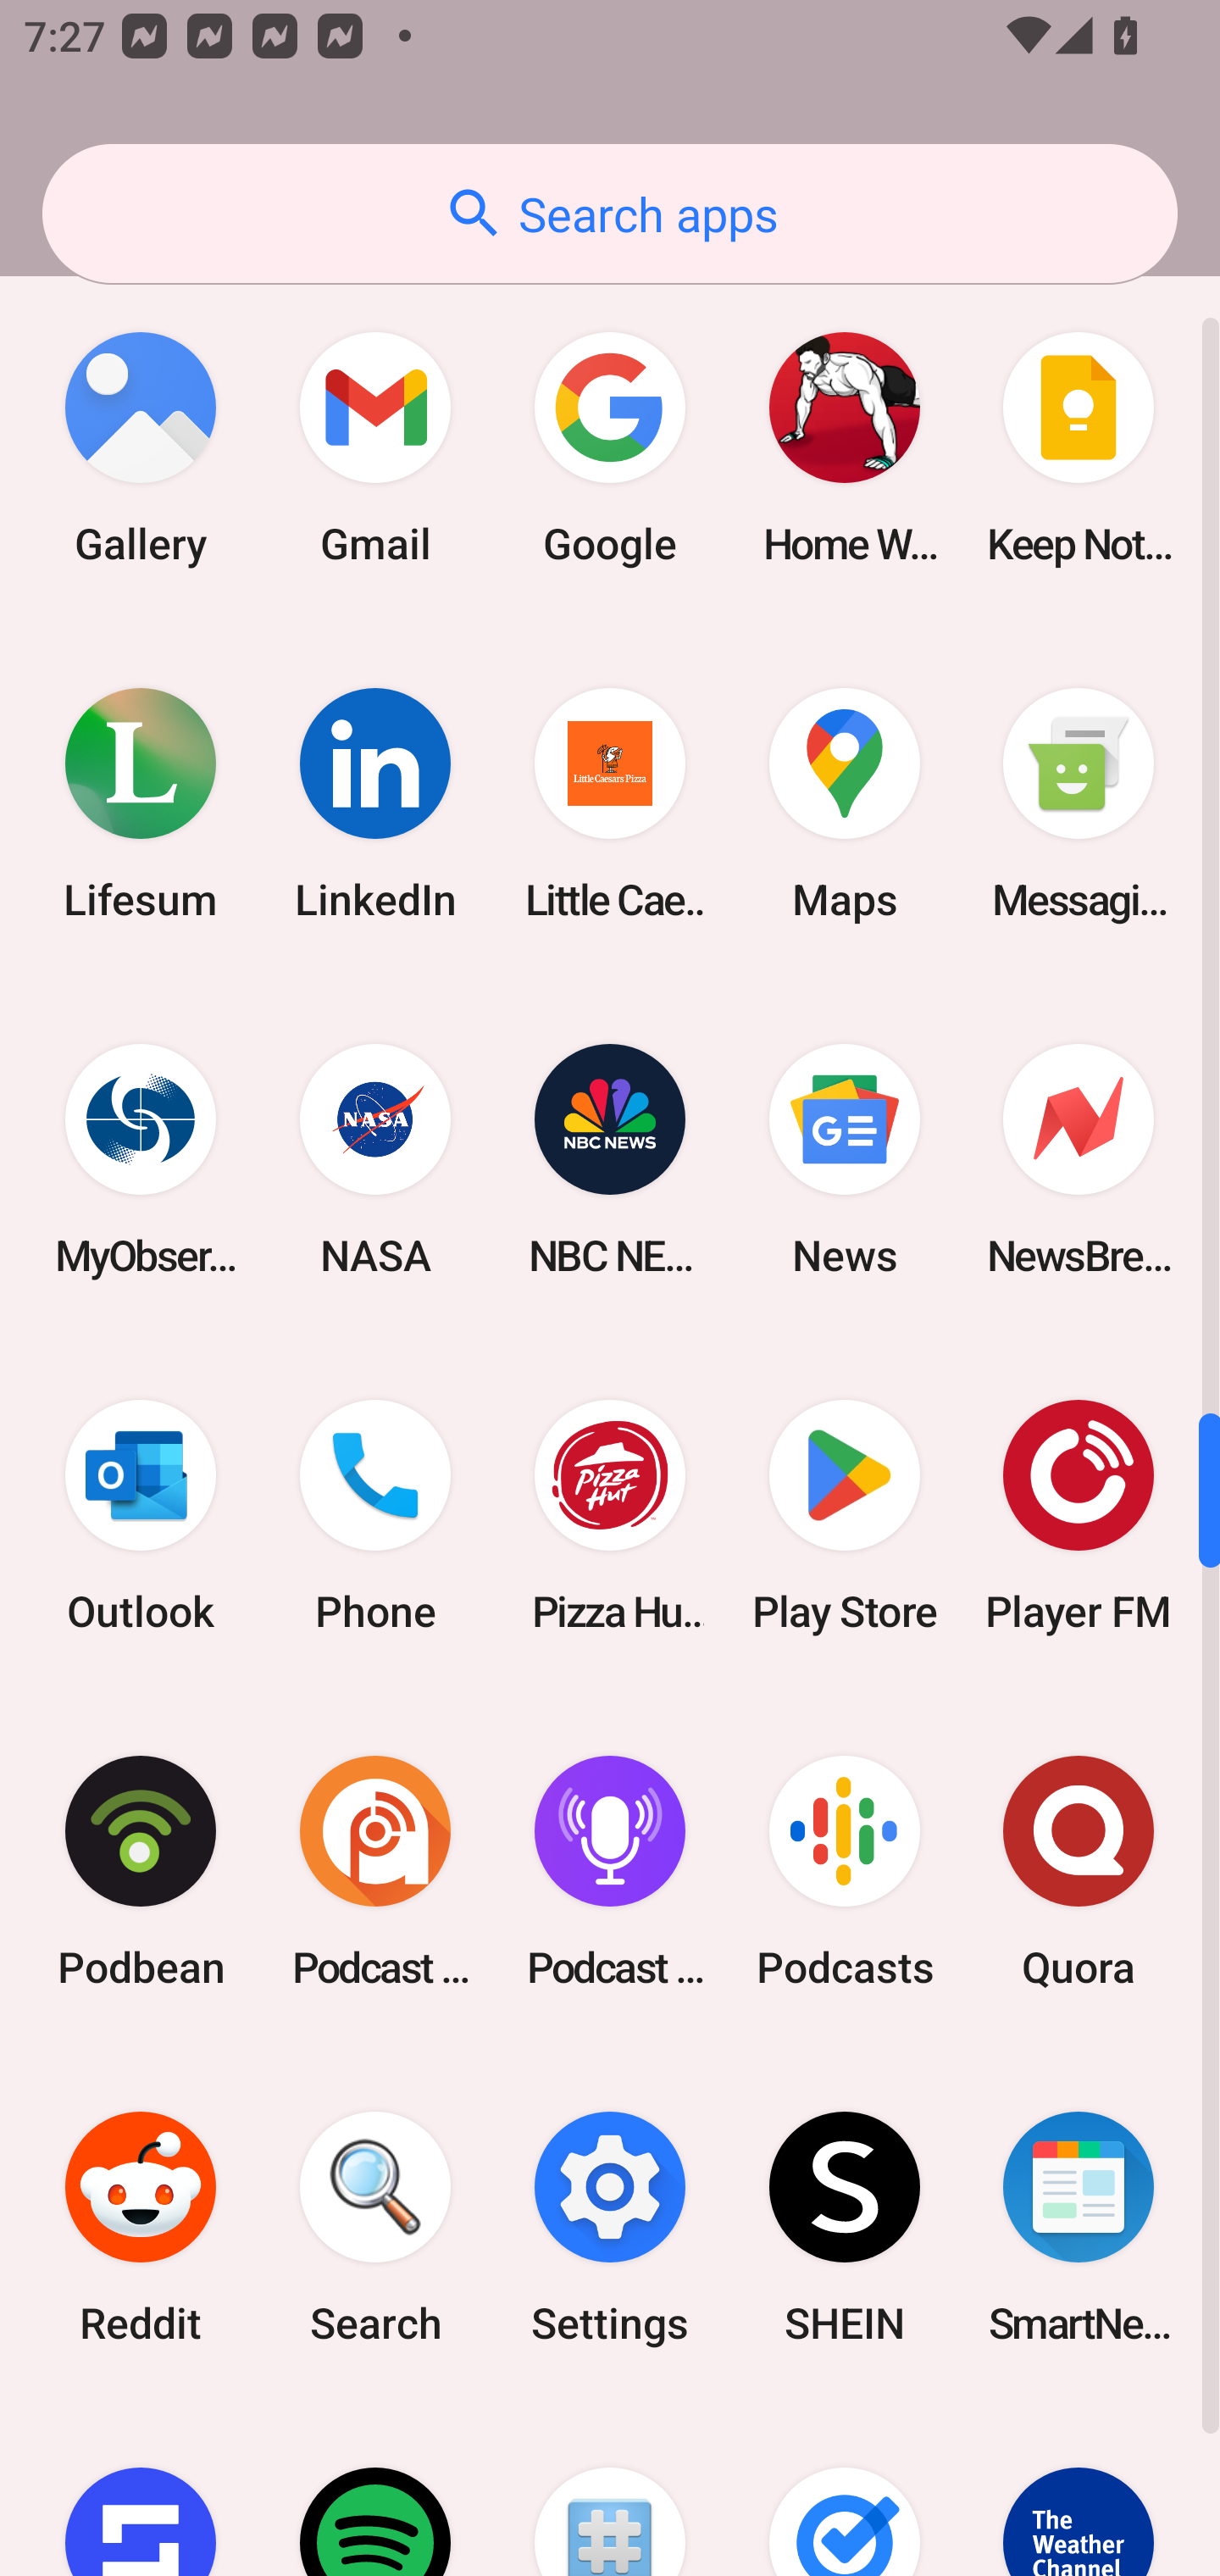  I want to click on Superuser, so click(610, 2491).